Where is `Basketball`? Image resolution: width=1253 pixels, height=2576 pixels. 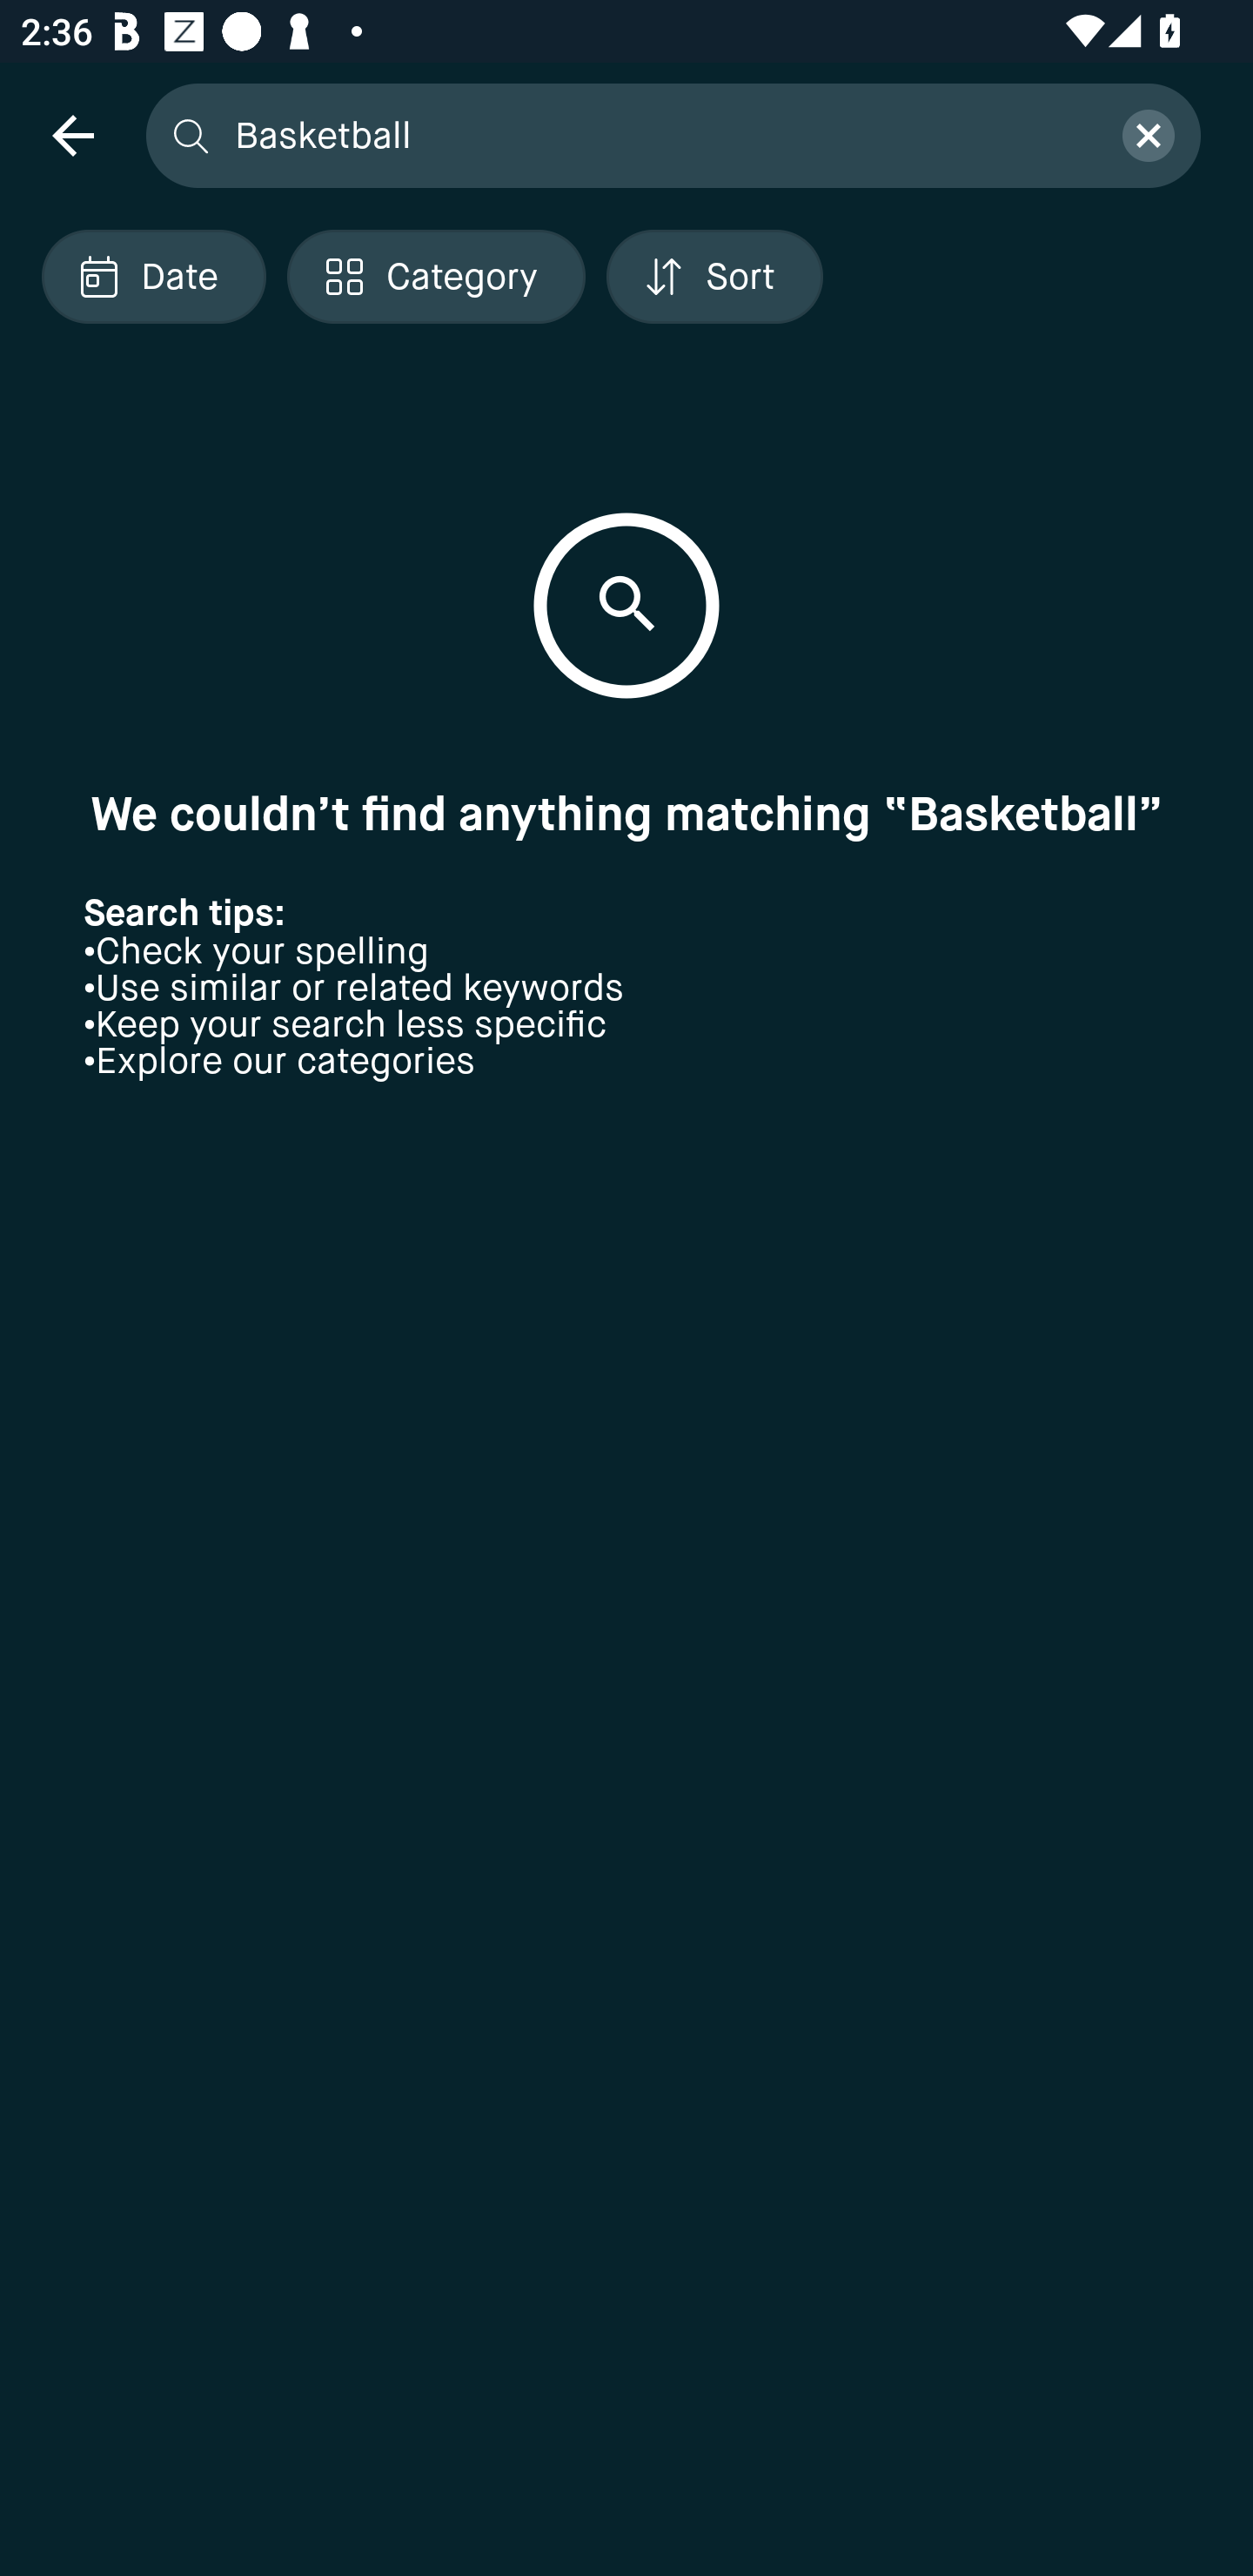
Basketball is located at coordinates (660, 134).